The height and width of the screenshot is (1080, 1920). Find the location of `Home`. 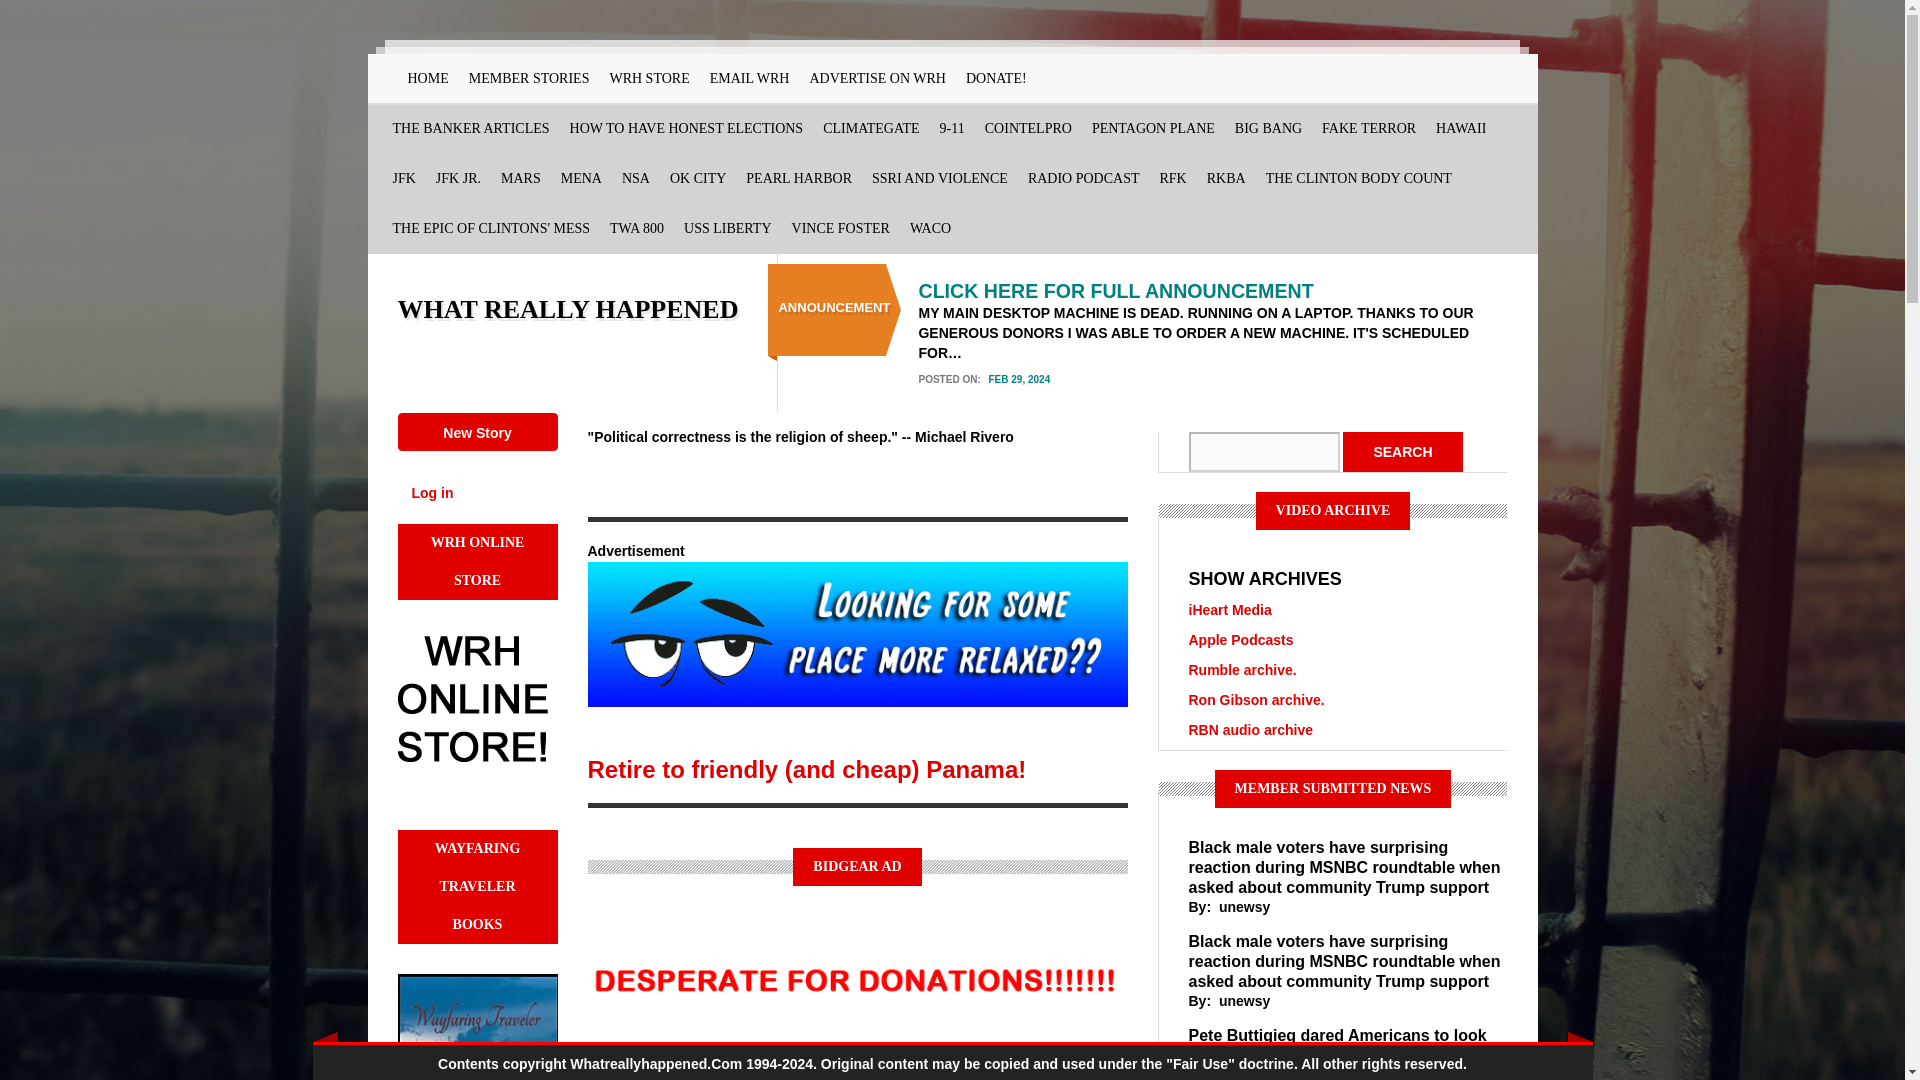

Home is located at coordinates (568, 309).